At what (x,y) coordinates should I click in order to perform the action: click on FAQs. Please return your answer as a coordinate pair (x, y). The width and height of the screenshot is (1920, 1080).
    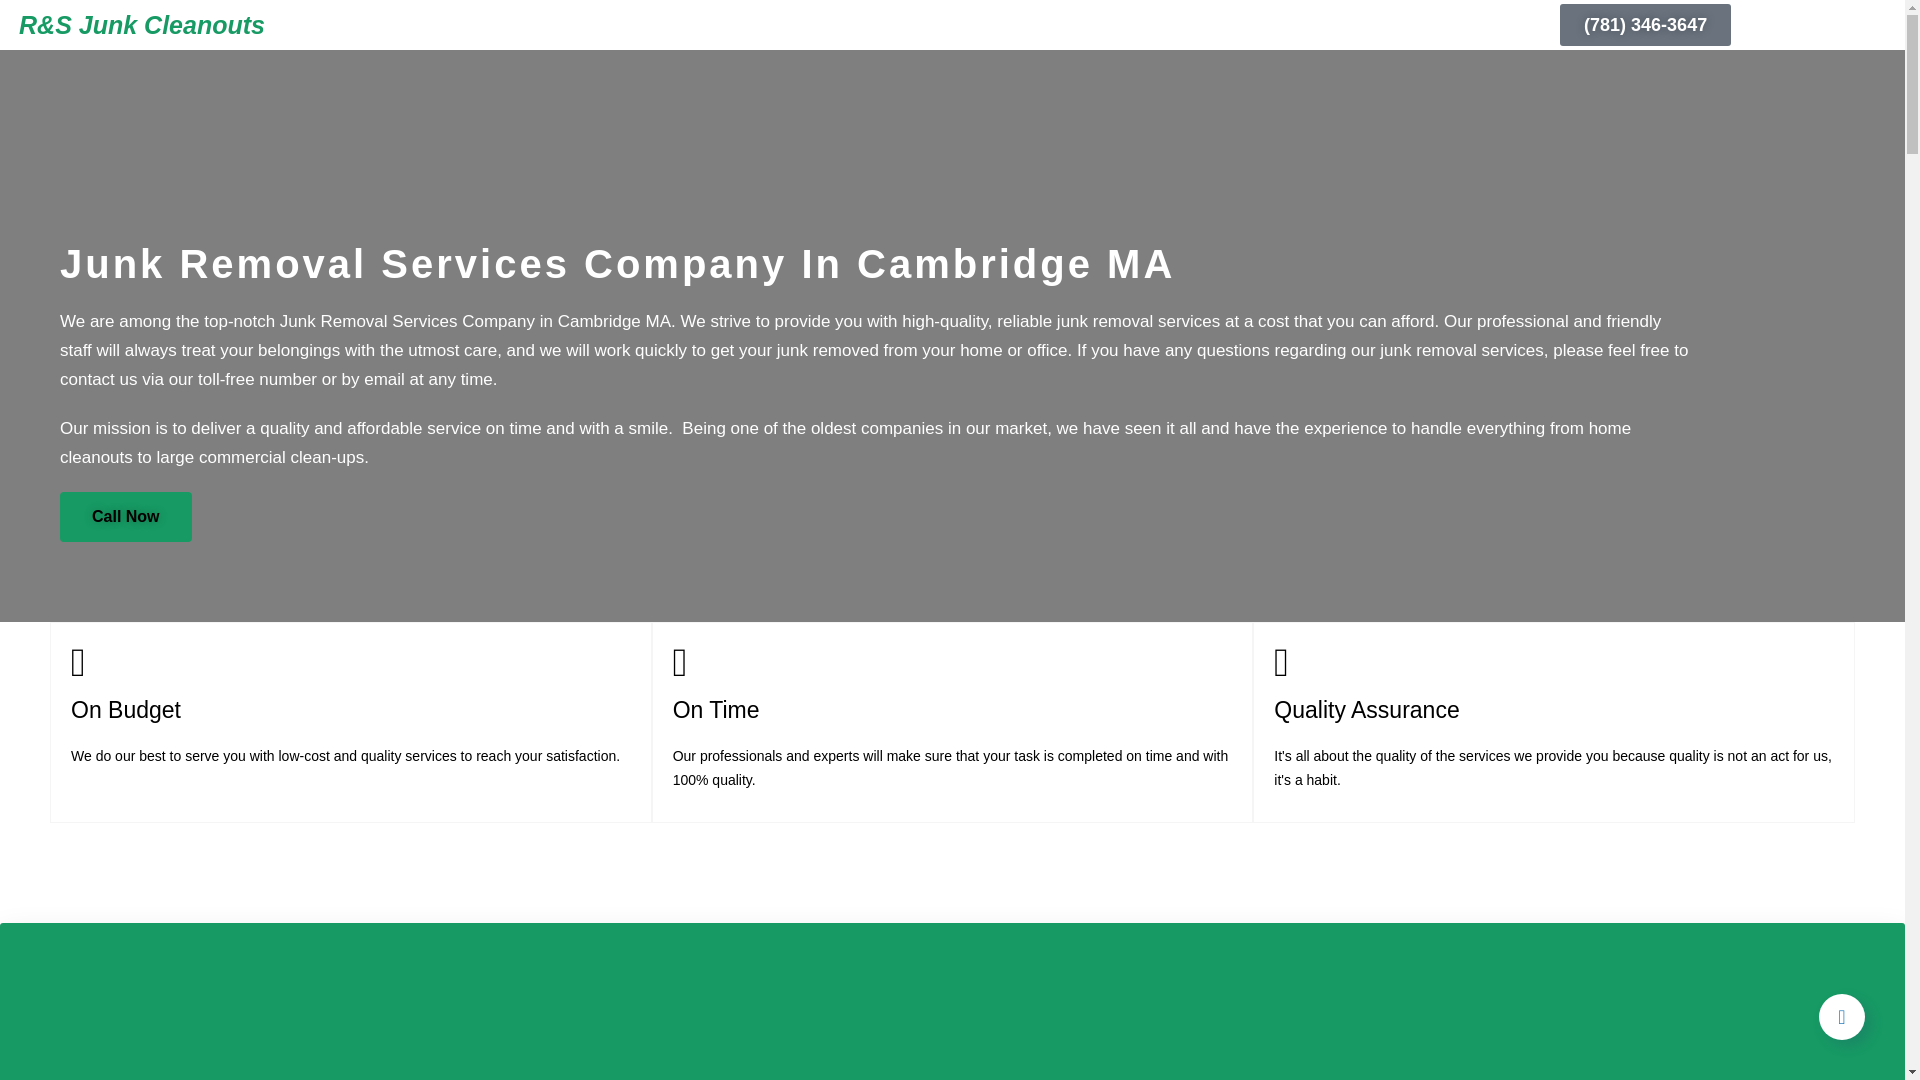
    Looking at the image, I should click on (1100, 24).